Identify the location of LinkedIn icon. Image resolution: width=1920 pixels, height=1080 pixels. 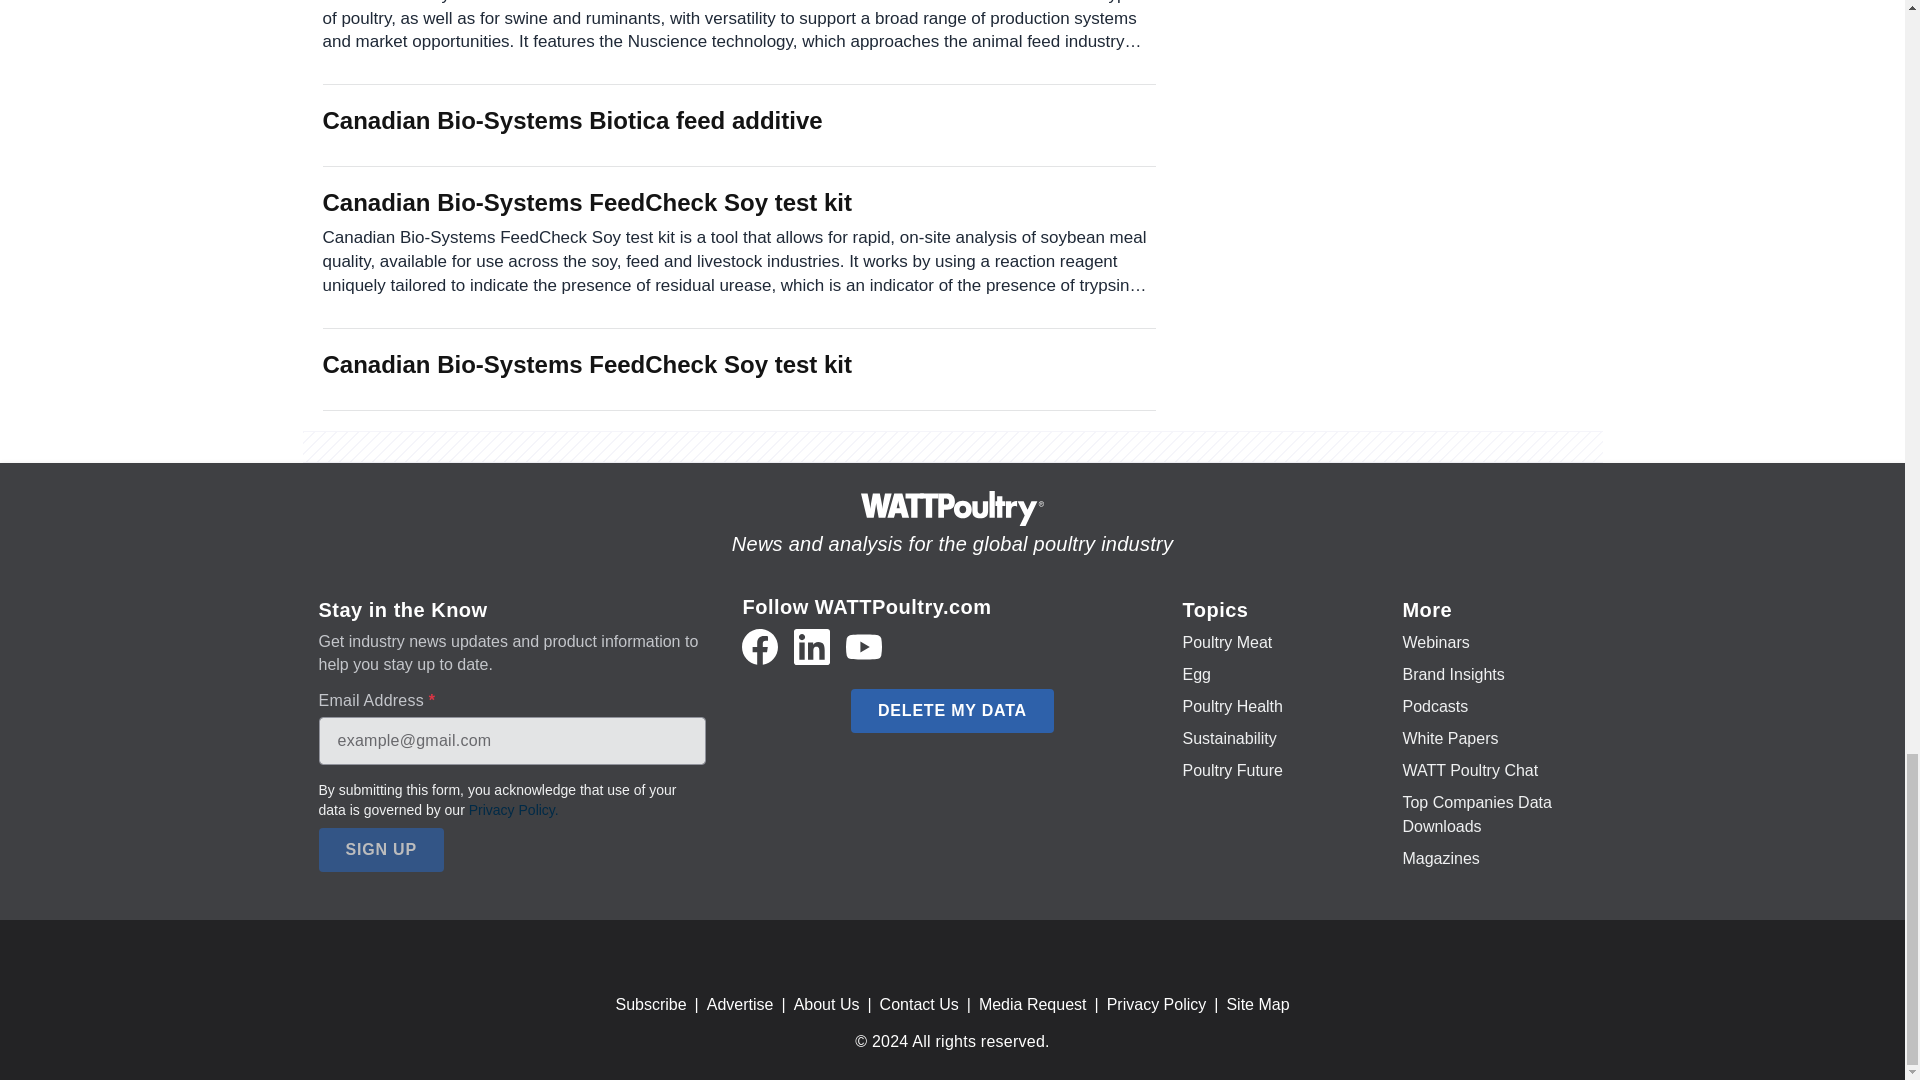
(812, 646).